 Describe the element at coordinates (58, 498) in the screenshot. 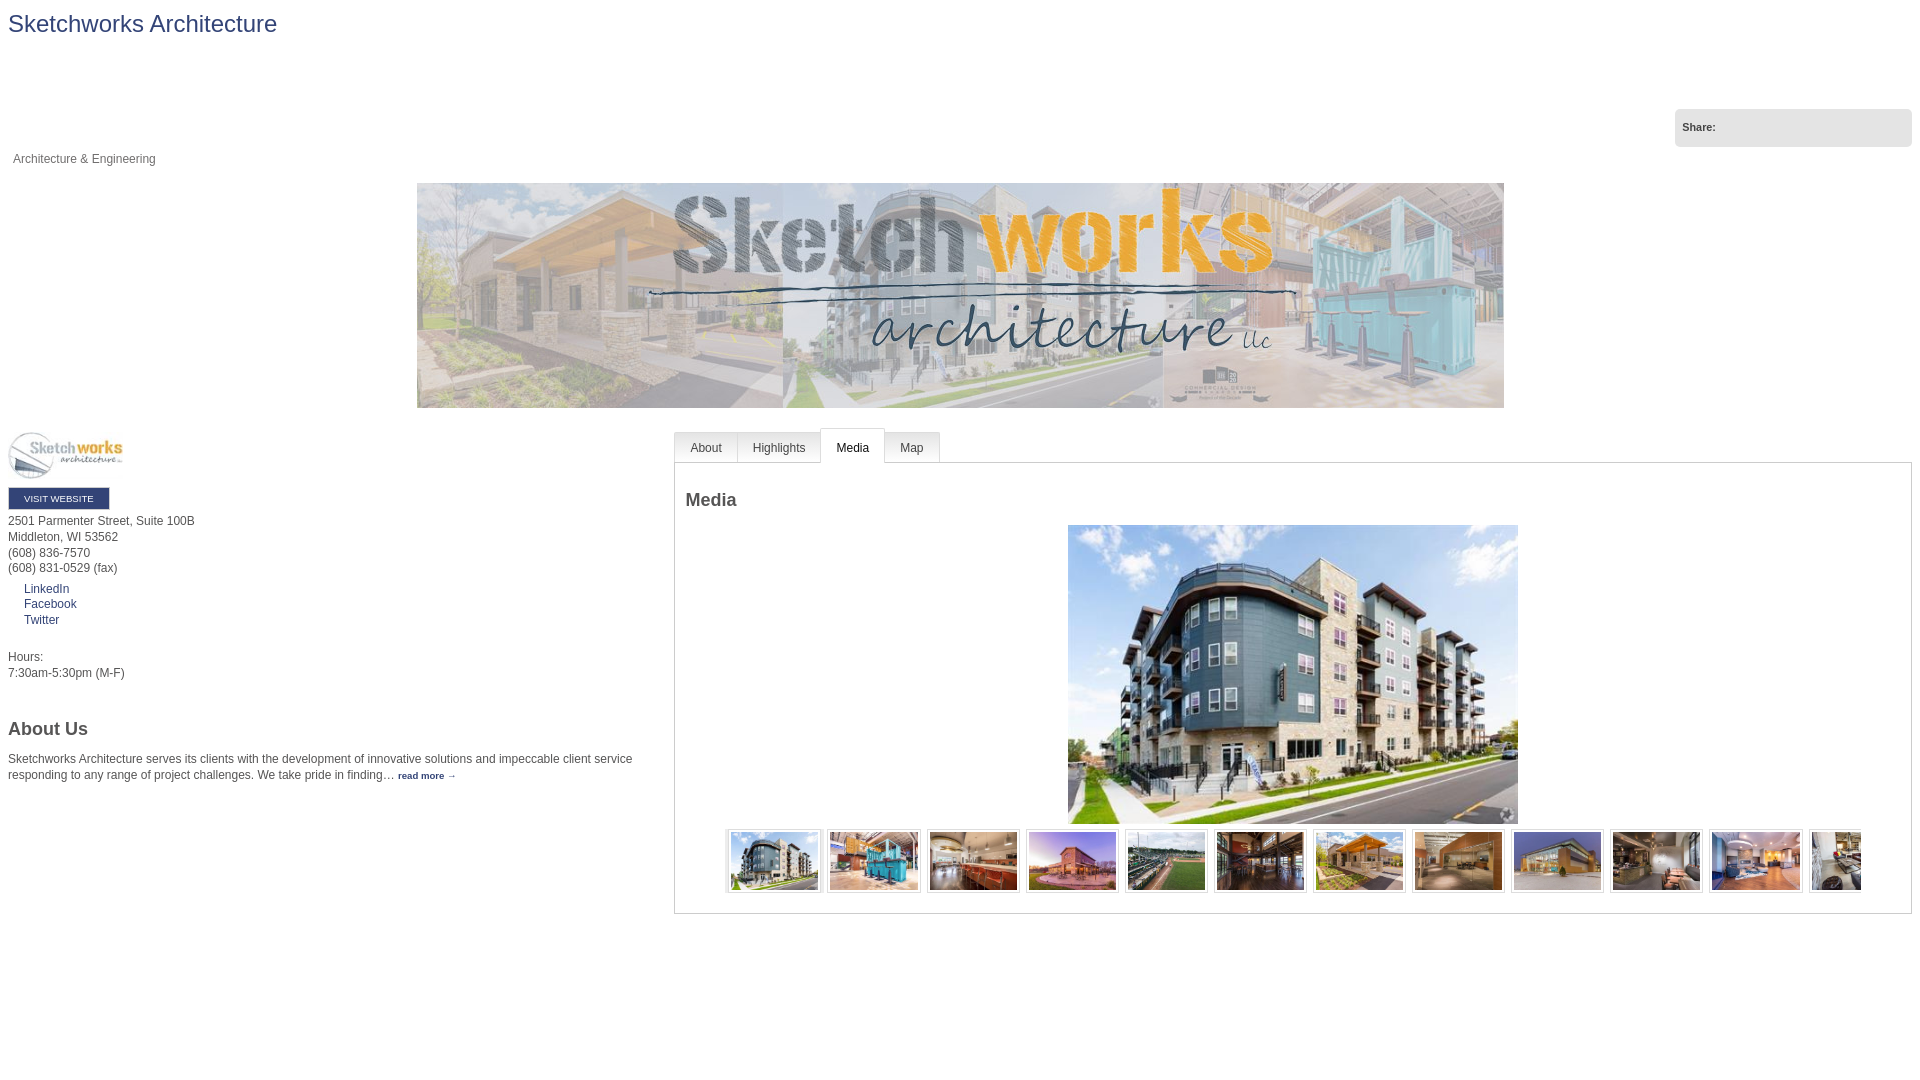

I see `Visit the website of Sketchworks Architecture` at that location.